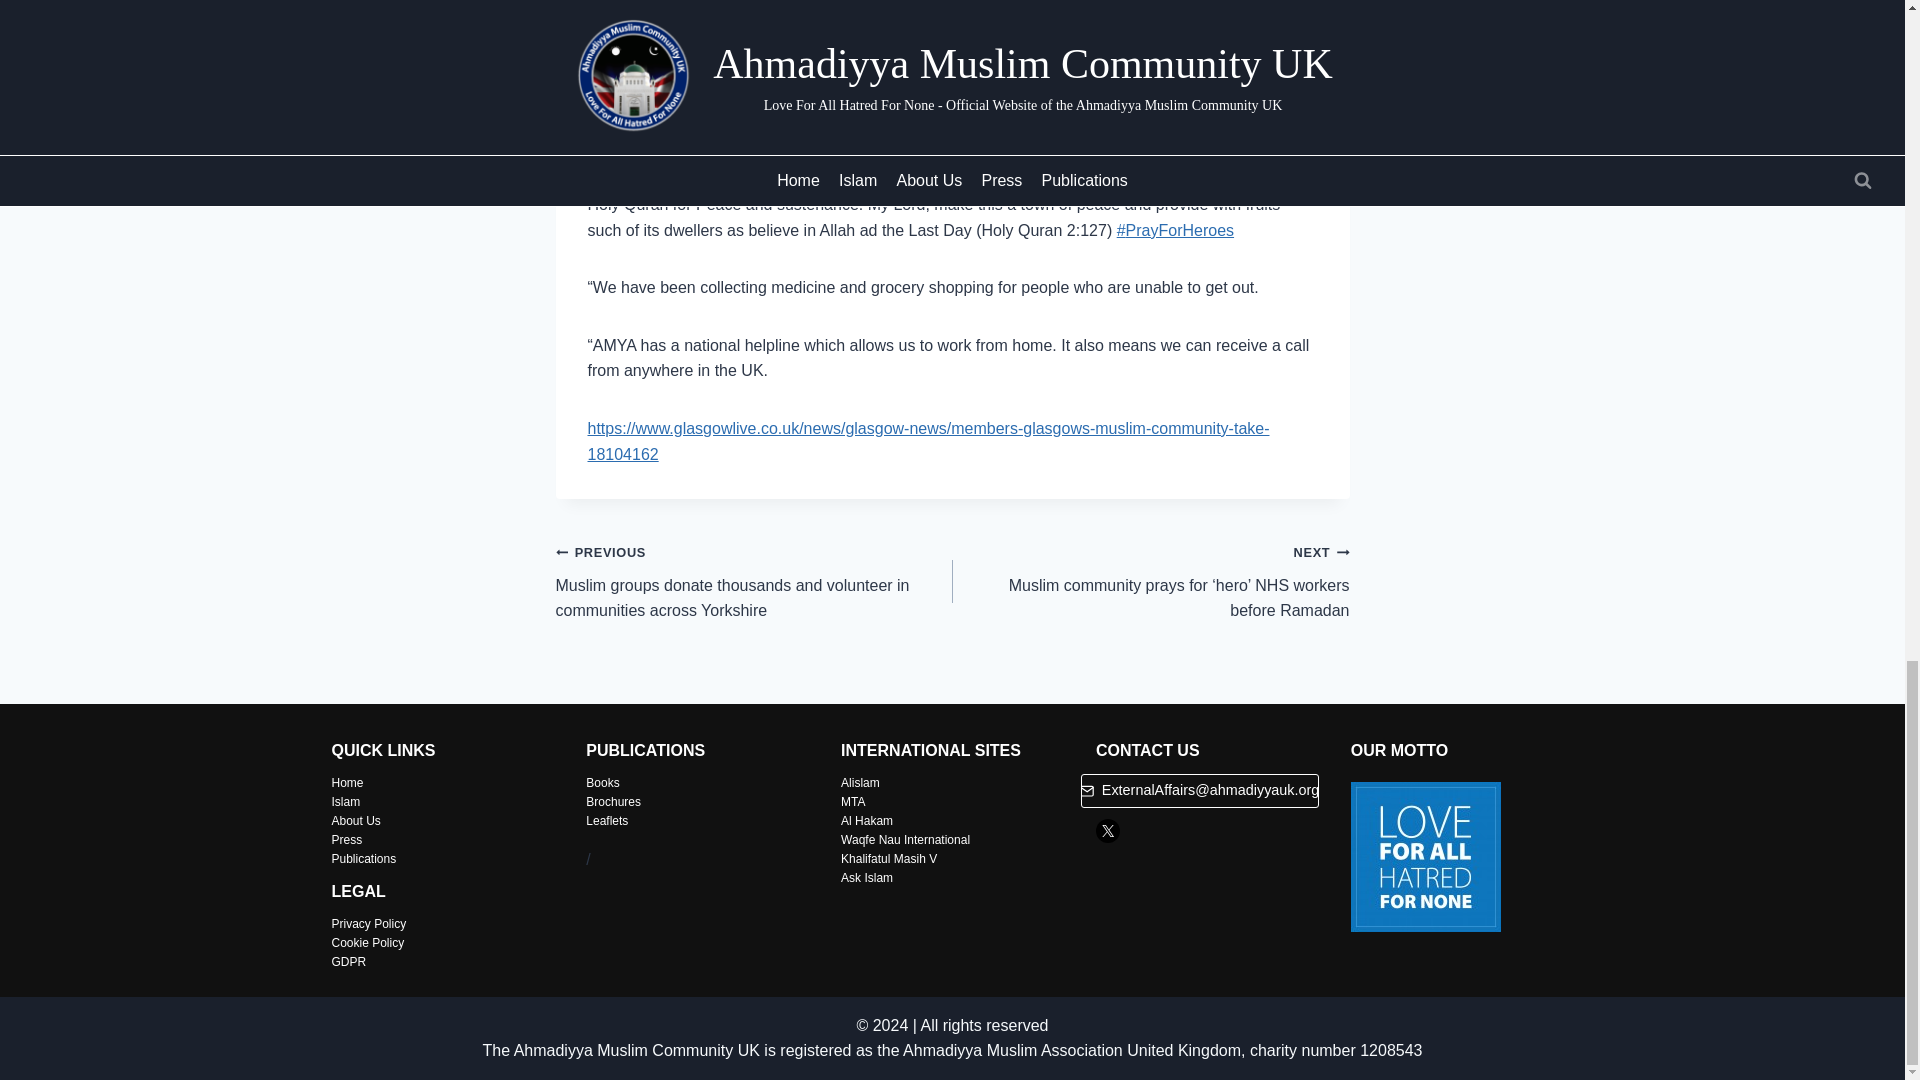  I want to click on Home, so click(348, 782).